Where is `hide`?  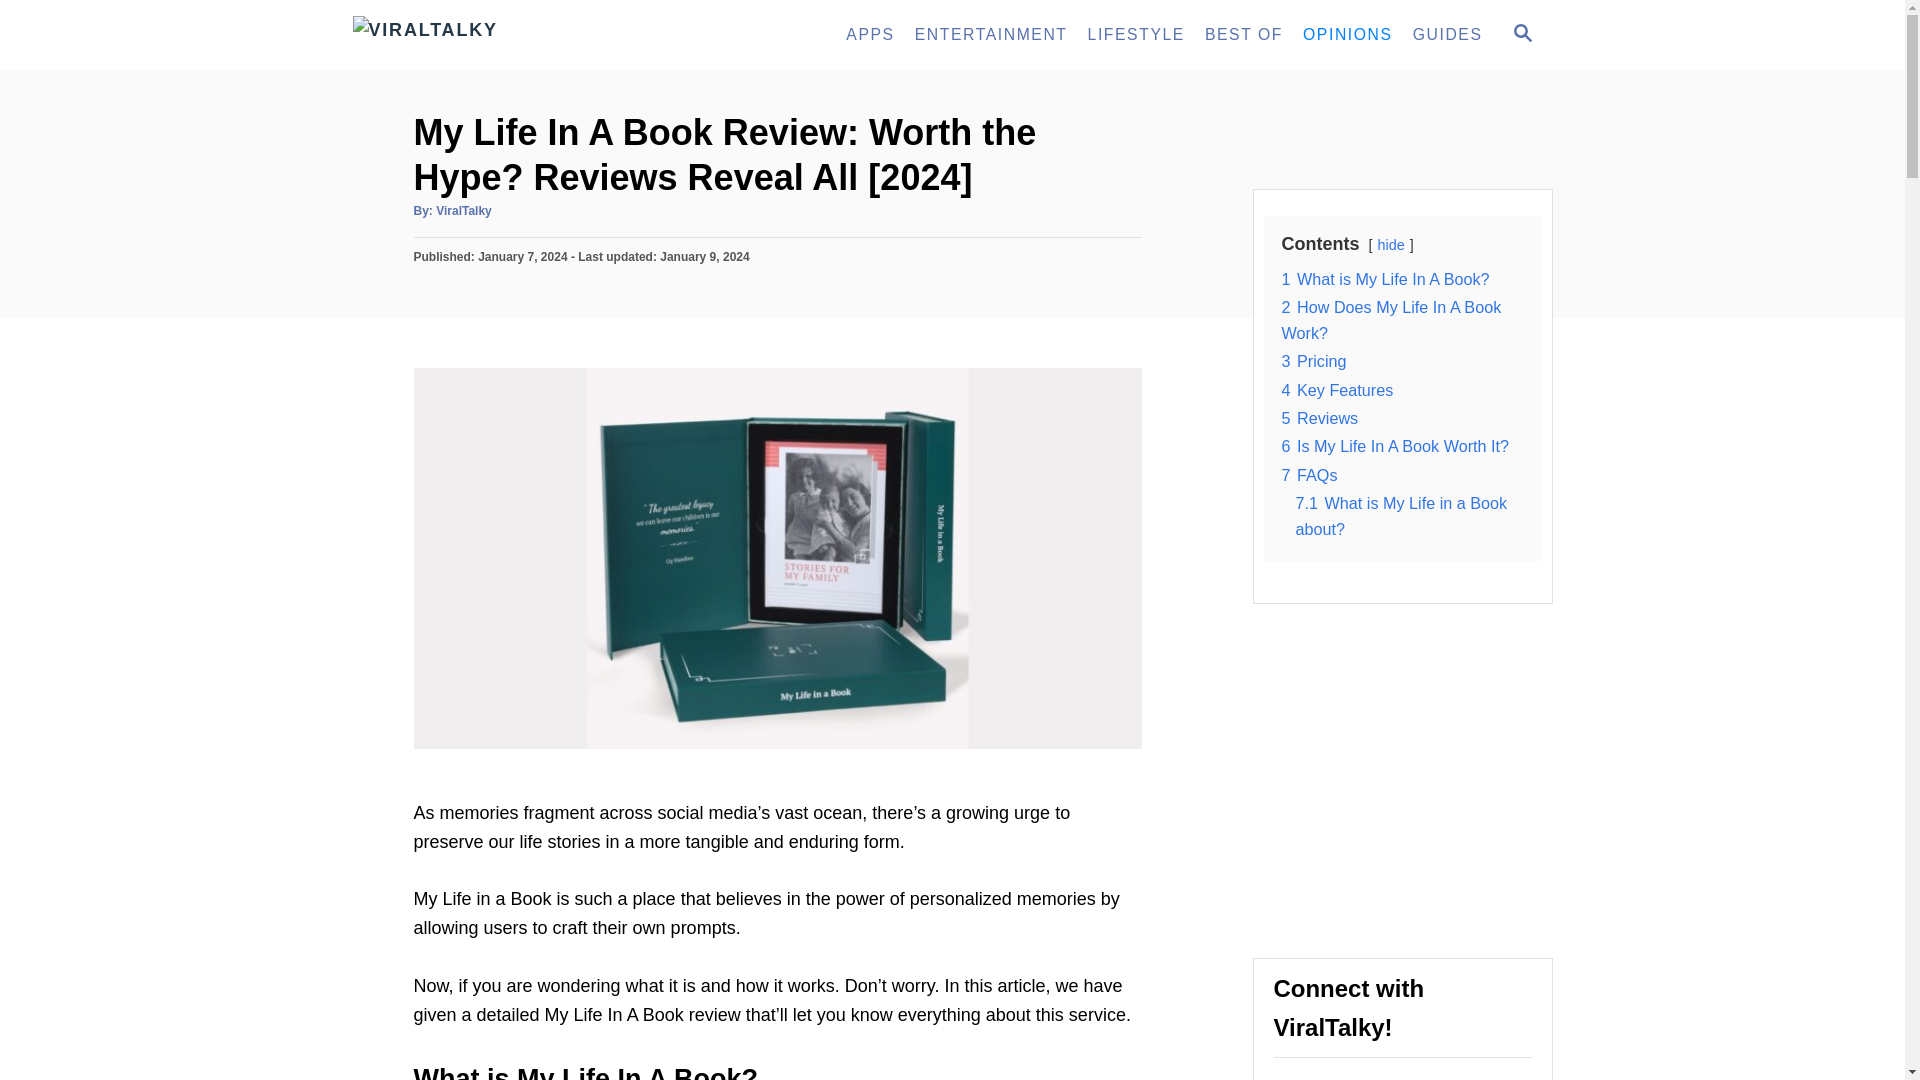 hide is located at coordinates (1392, 244).